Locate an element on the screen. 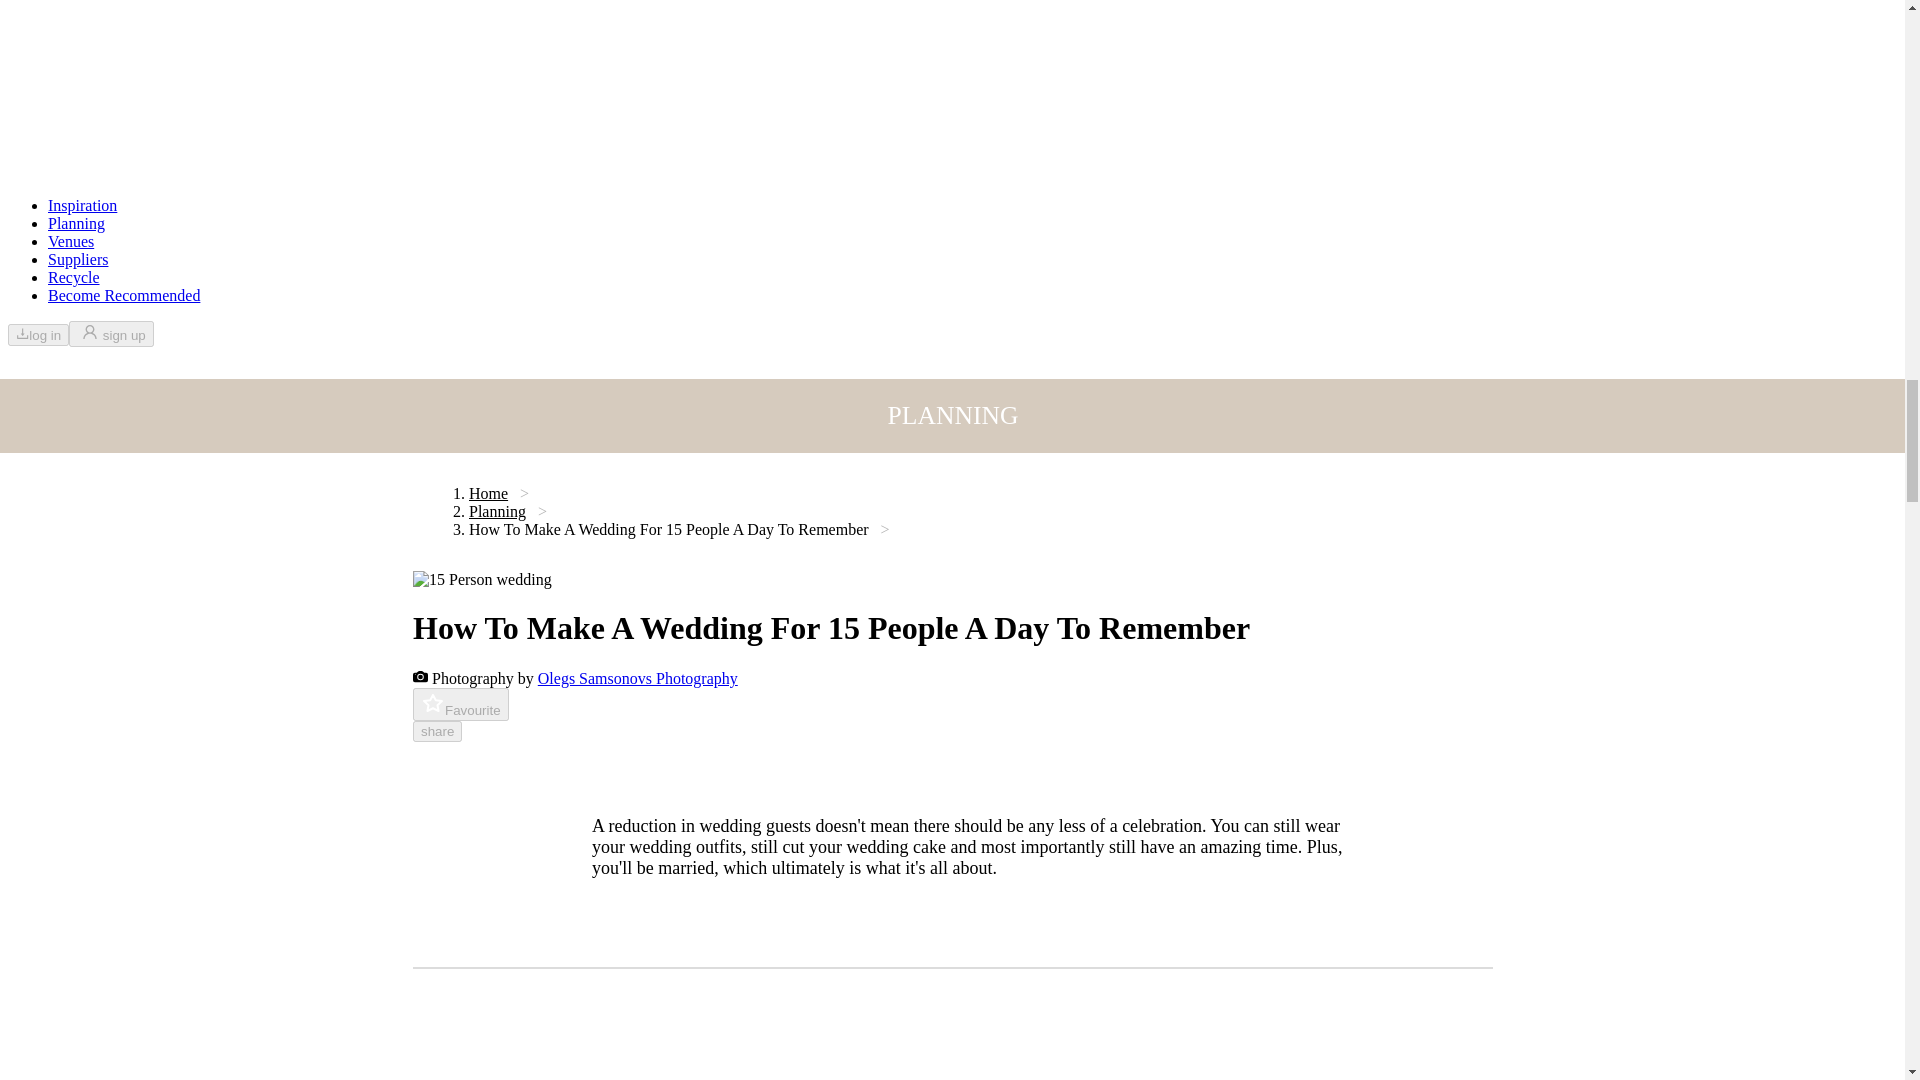  Planning is located at coordinates (76, 223).